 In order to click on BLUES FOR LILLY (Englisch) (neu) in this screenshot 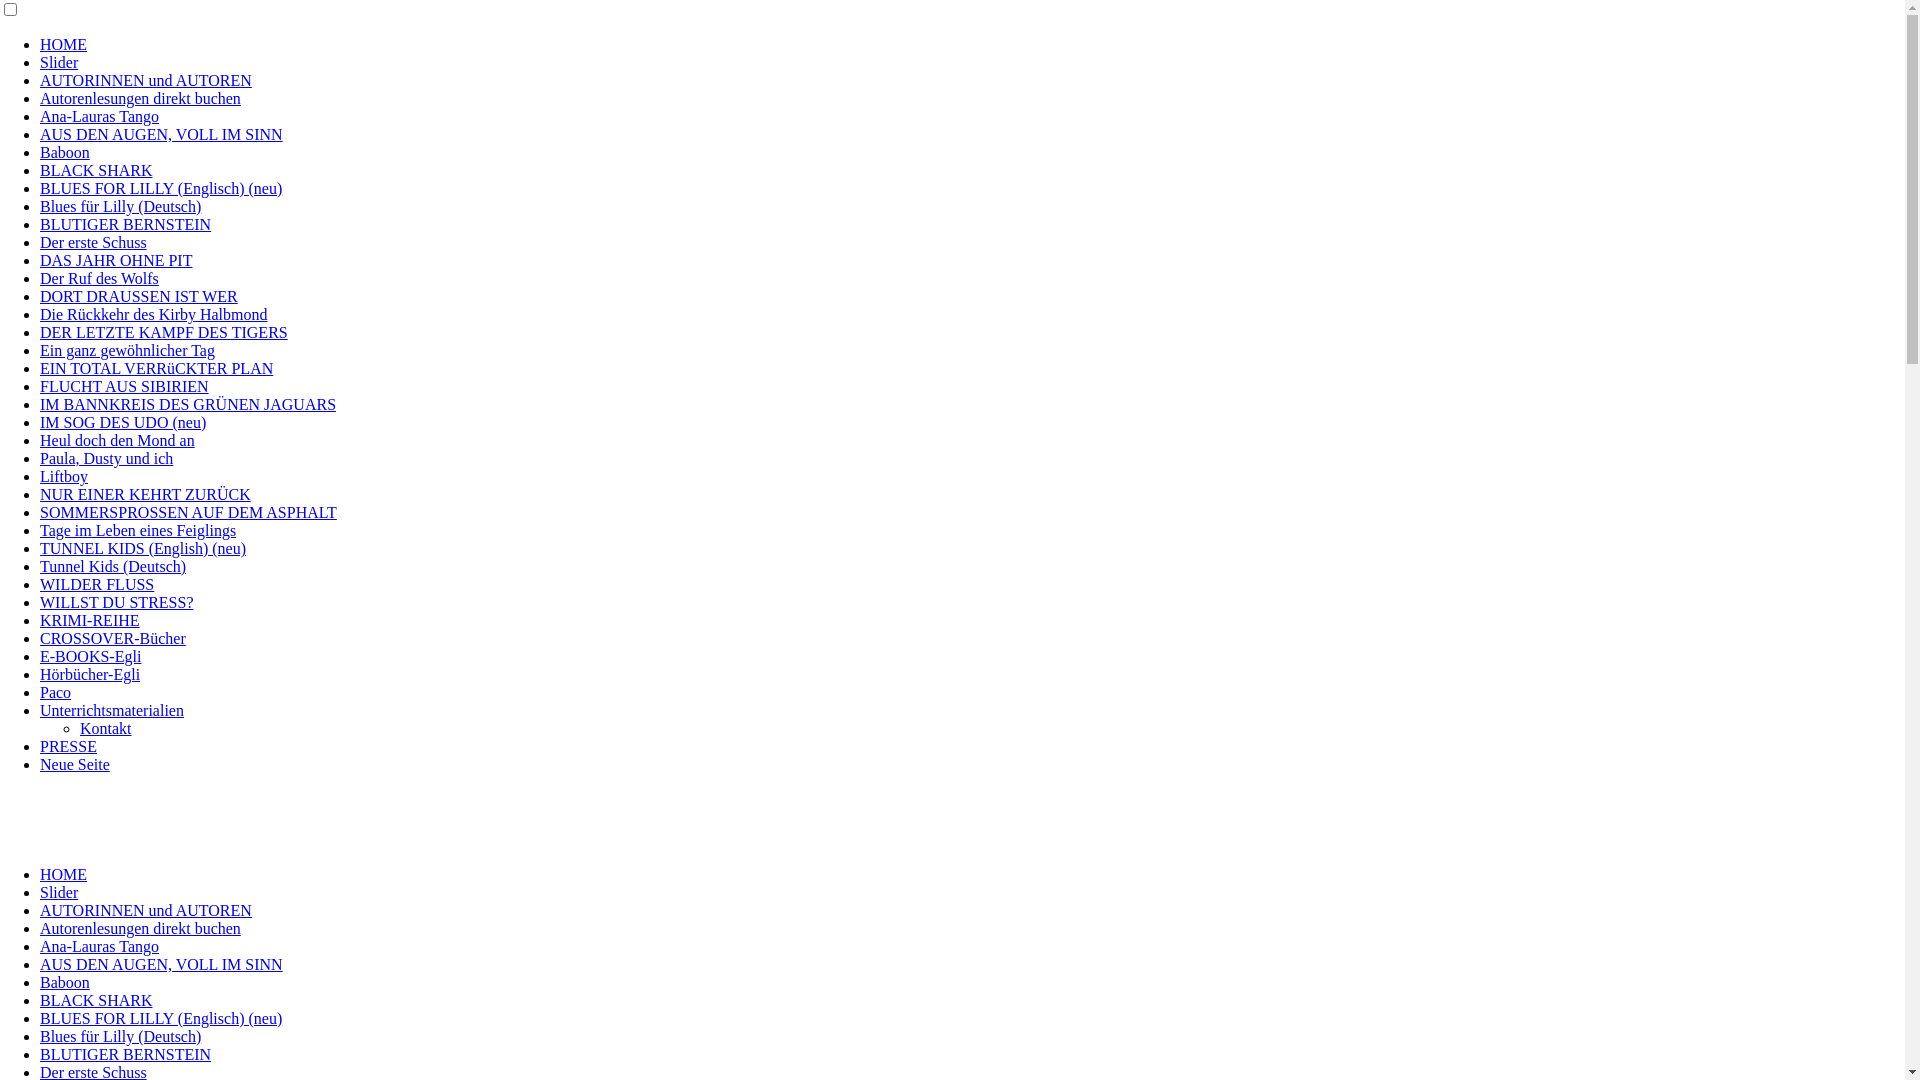, I will do `click(161, 188)`.